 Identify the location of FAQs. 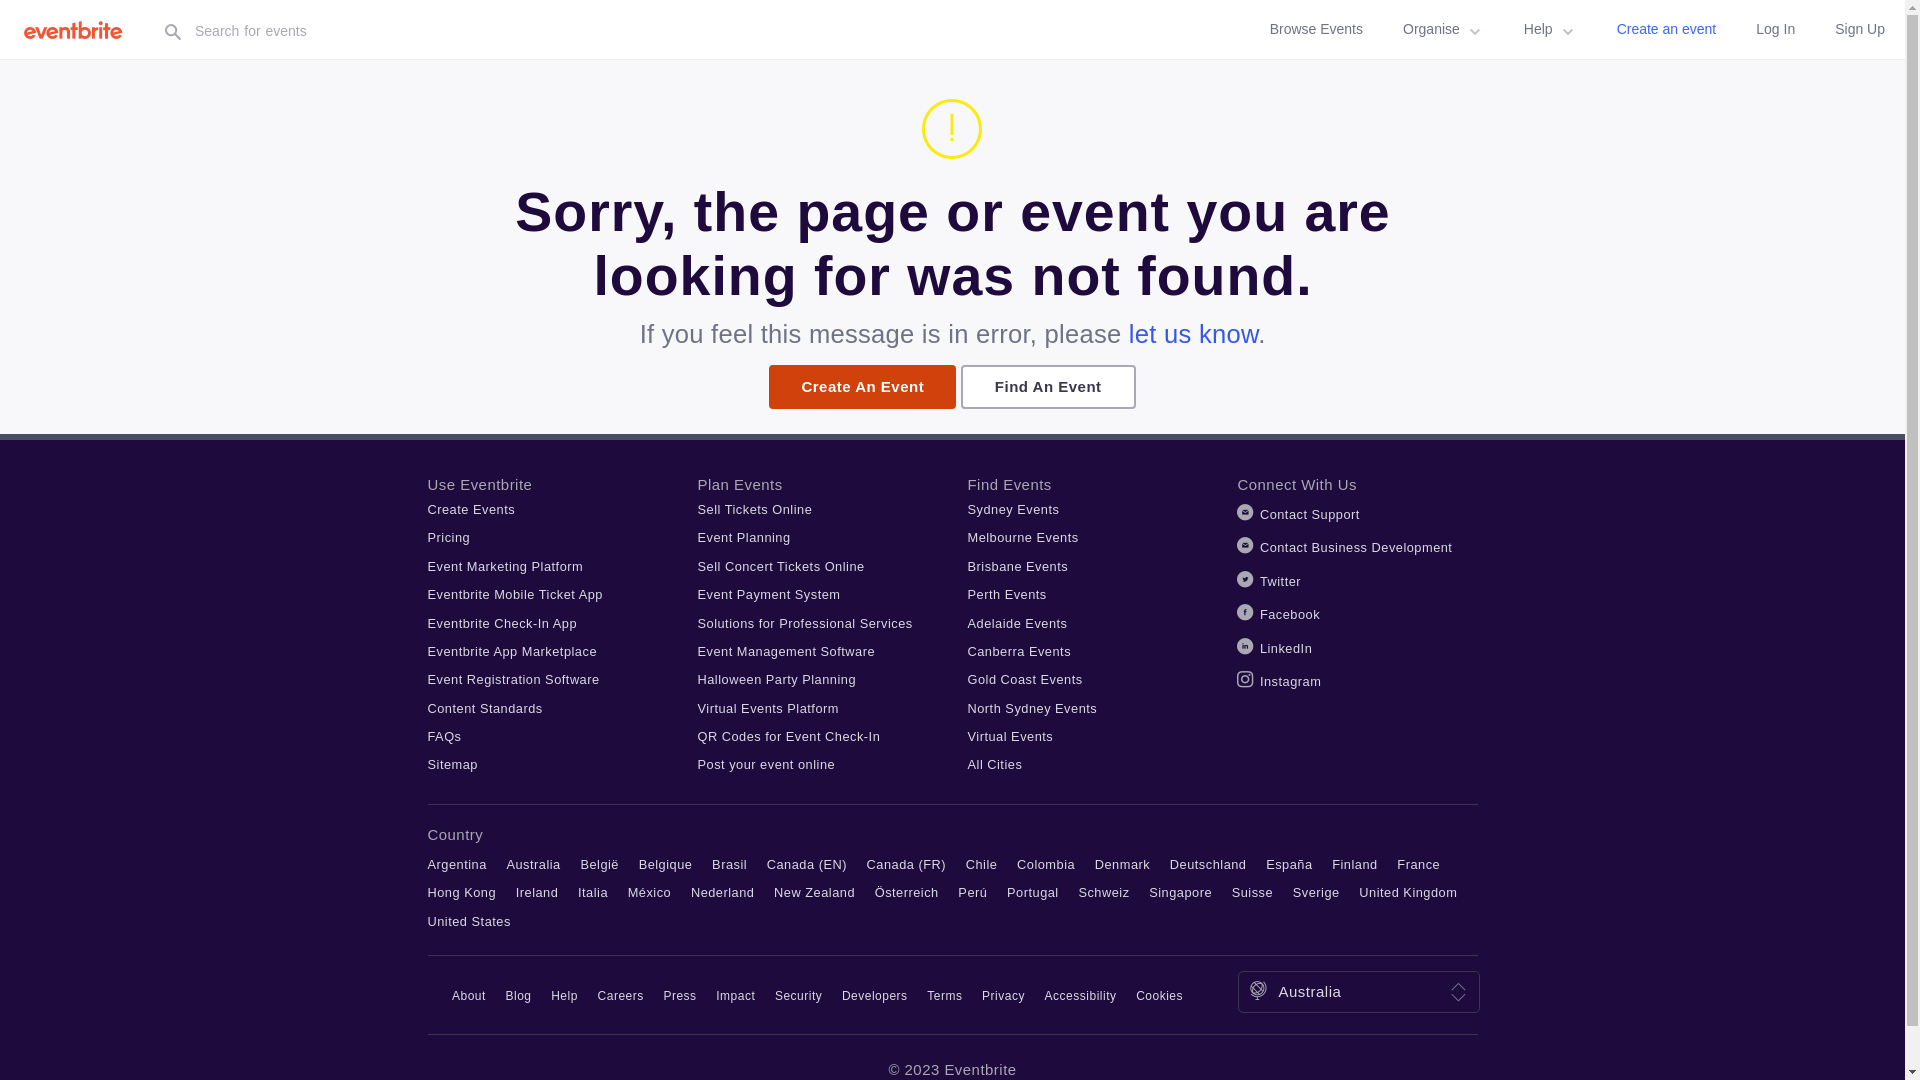
(445, 736).